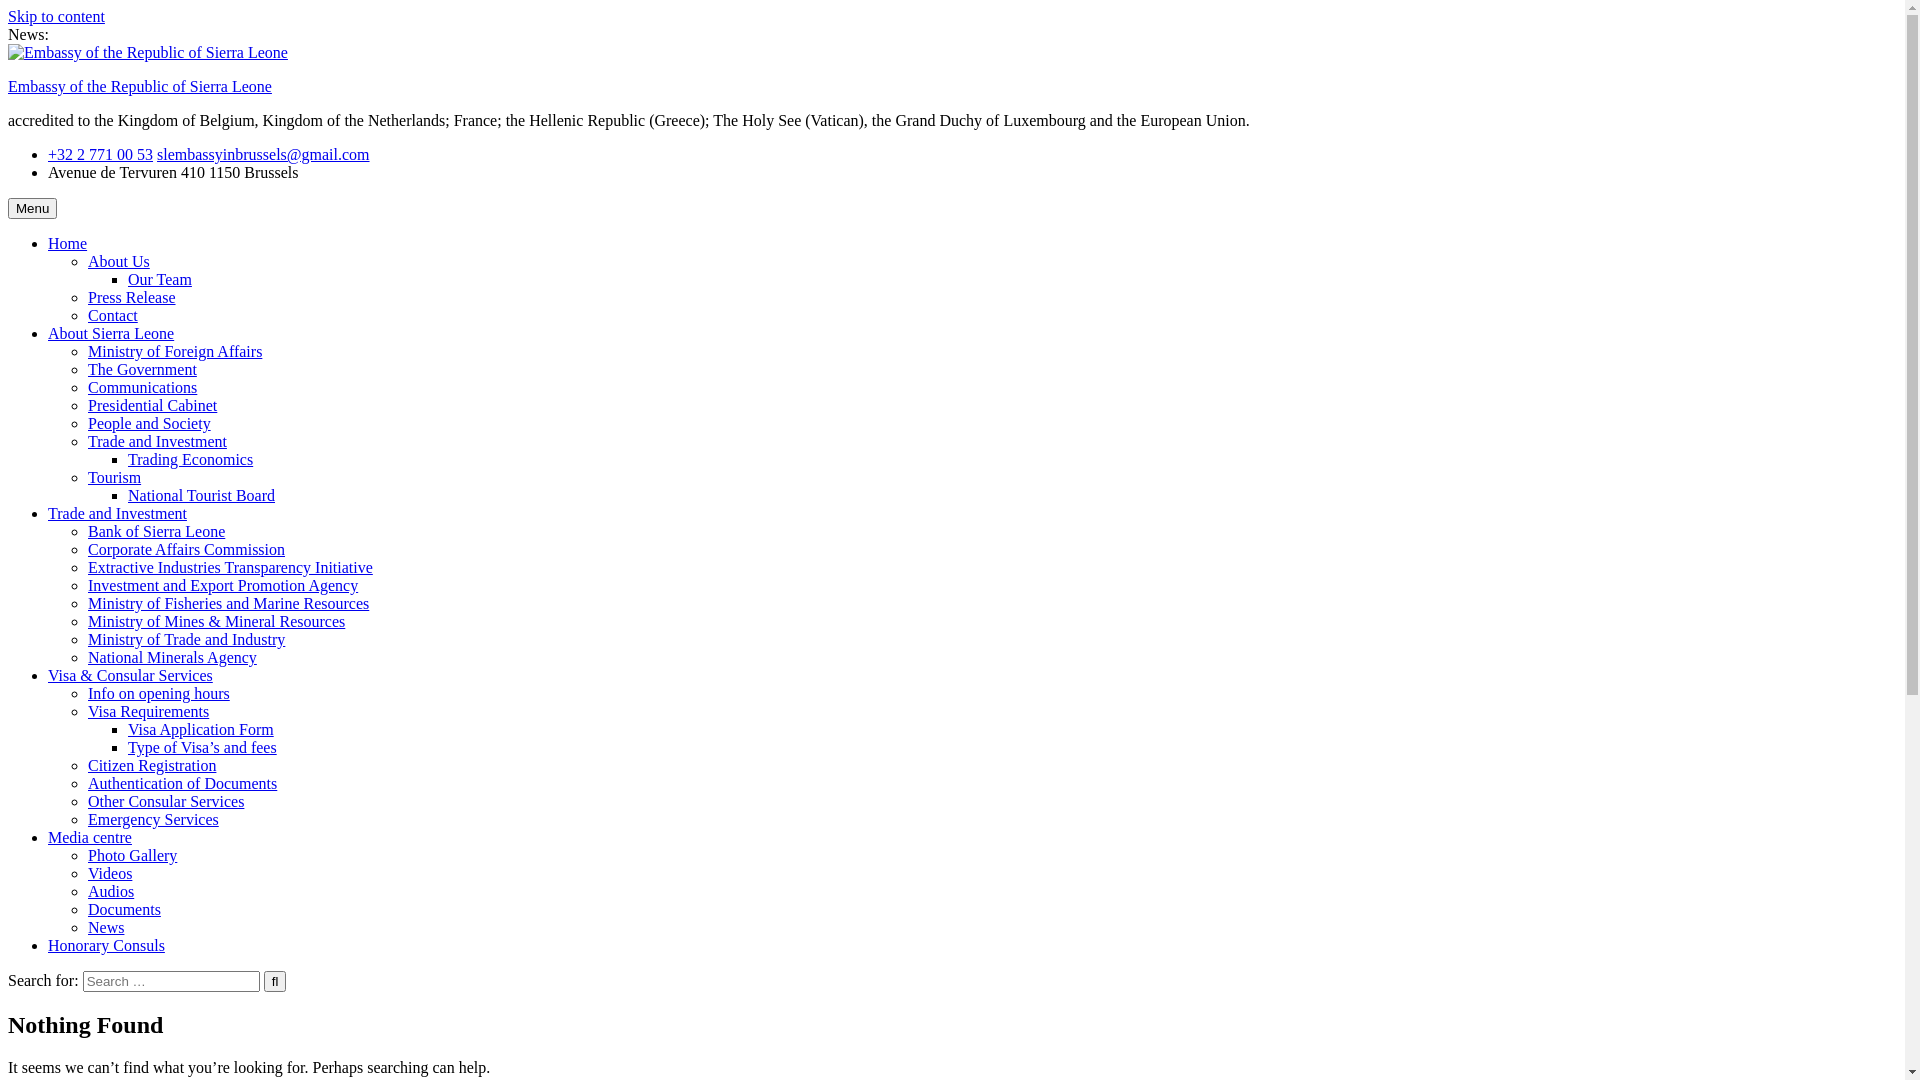  What do you see at coordinates (228, 604) in the screenshot?
I see `Ministry of Fisheries and Marine Resources` at bounding box center [228, 604].